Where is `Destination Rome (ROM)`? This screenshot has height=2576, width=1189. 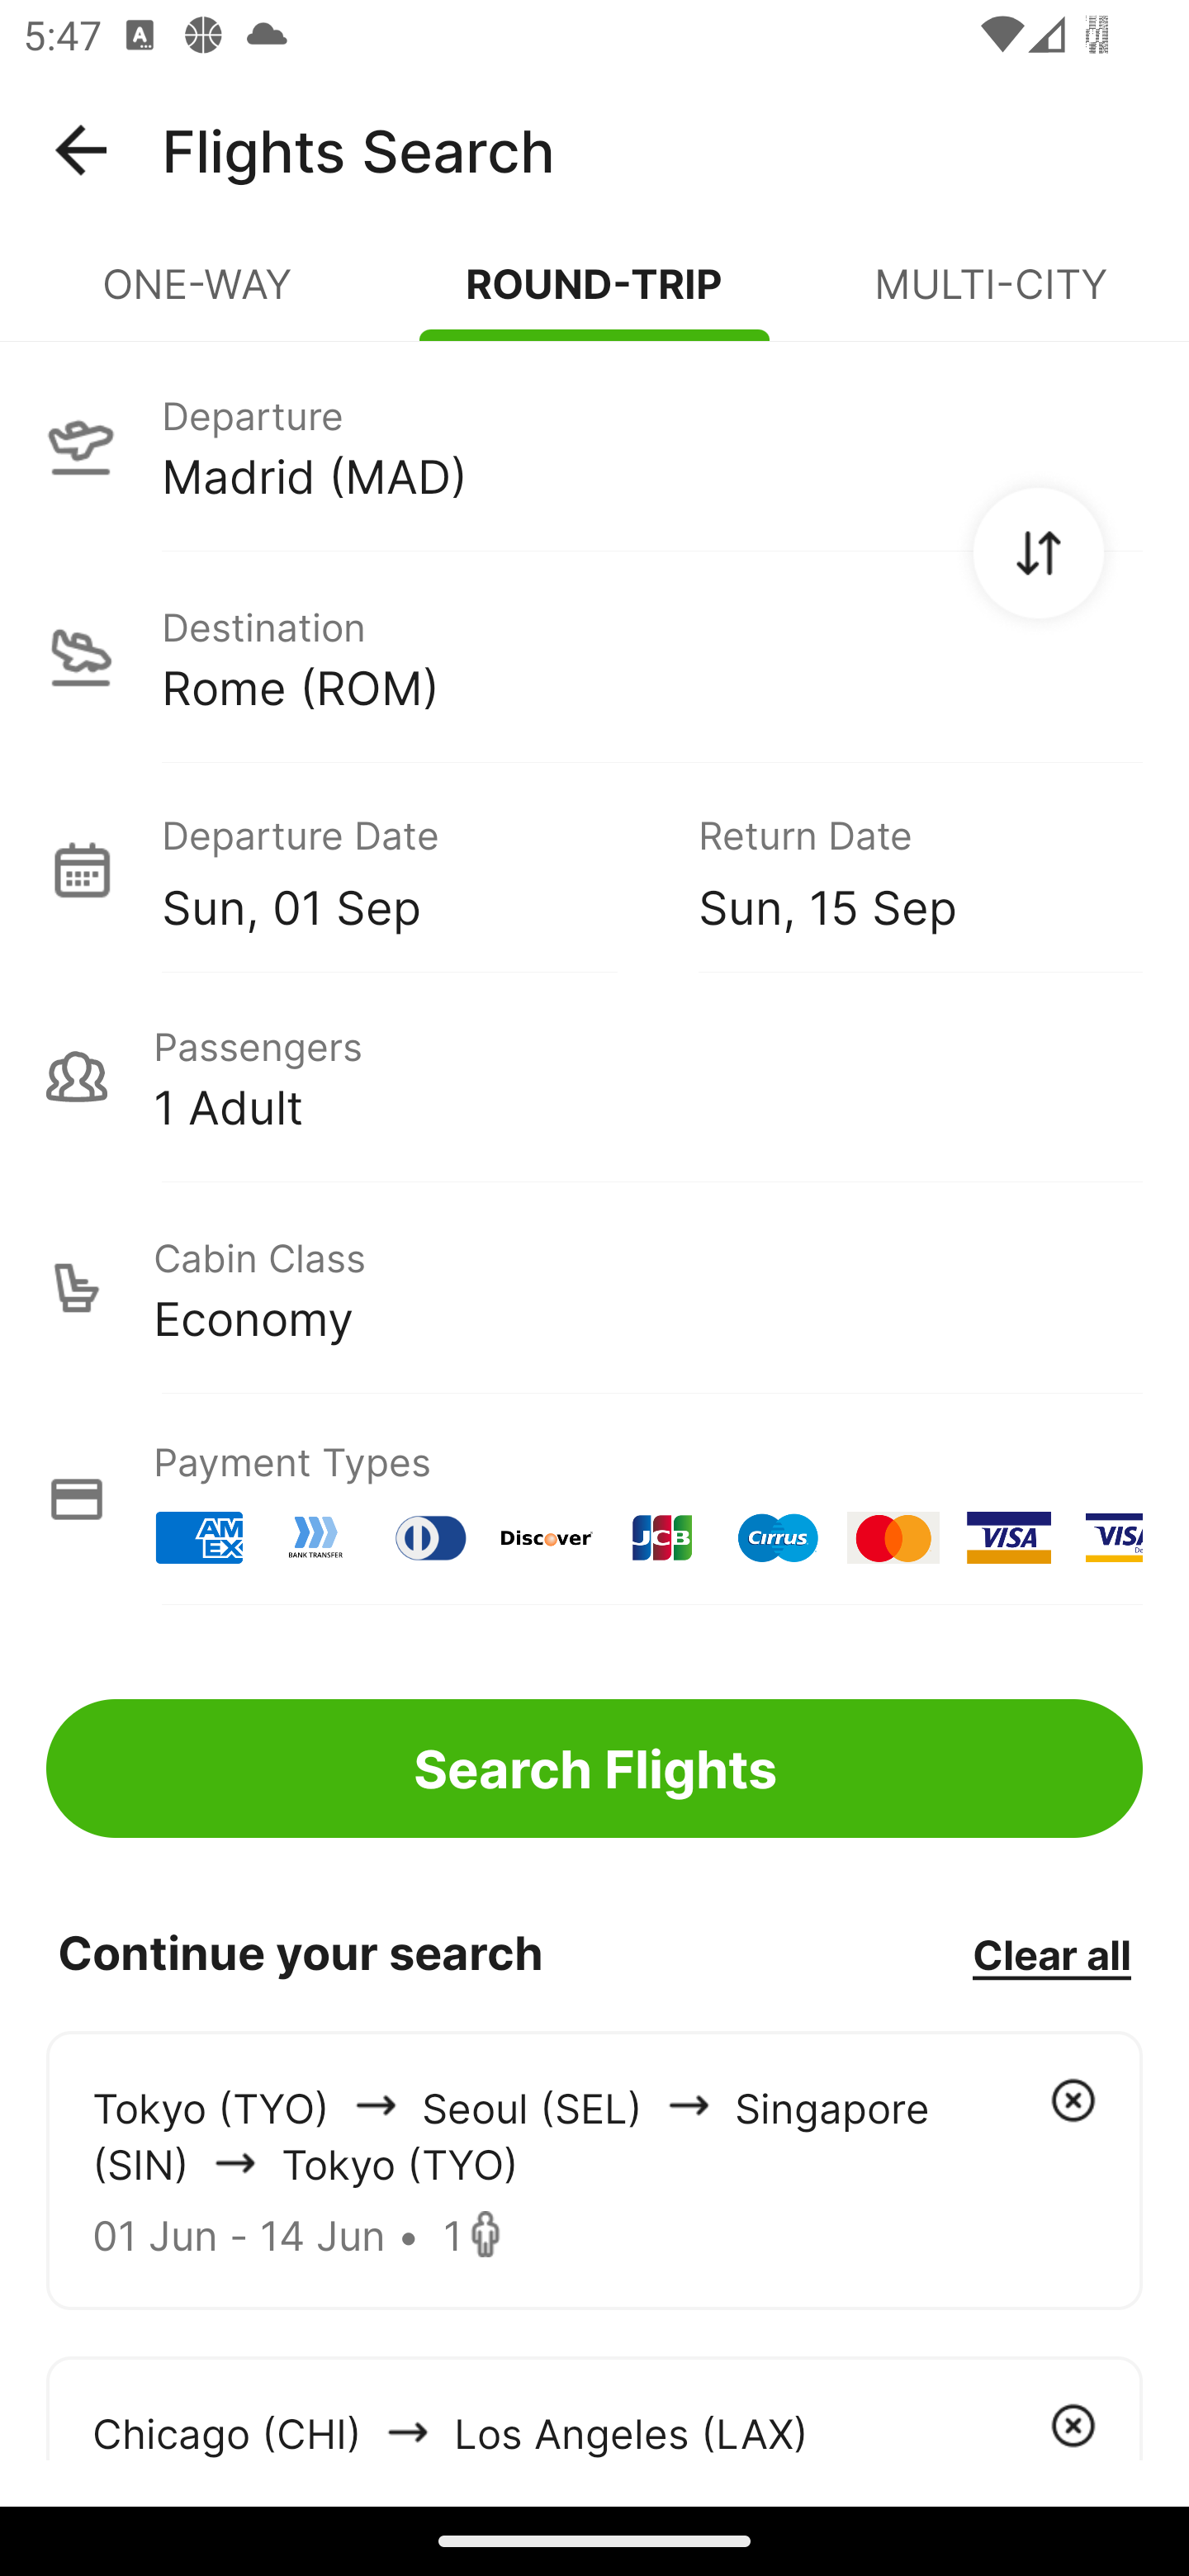 Destination Rome (ROM) is located at coordinates (594, 657).